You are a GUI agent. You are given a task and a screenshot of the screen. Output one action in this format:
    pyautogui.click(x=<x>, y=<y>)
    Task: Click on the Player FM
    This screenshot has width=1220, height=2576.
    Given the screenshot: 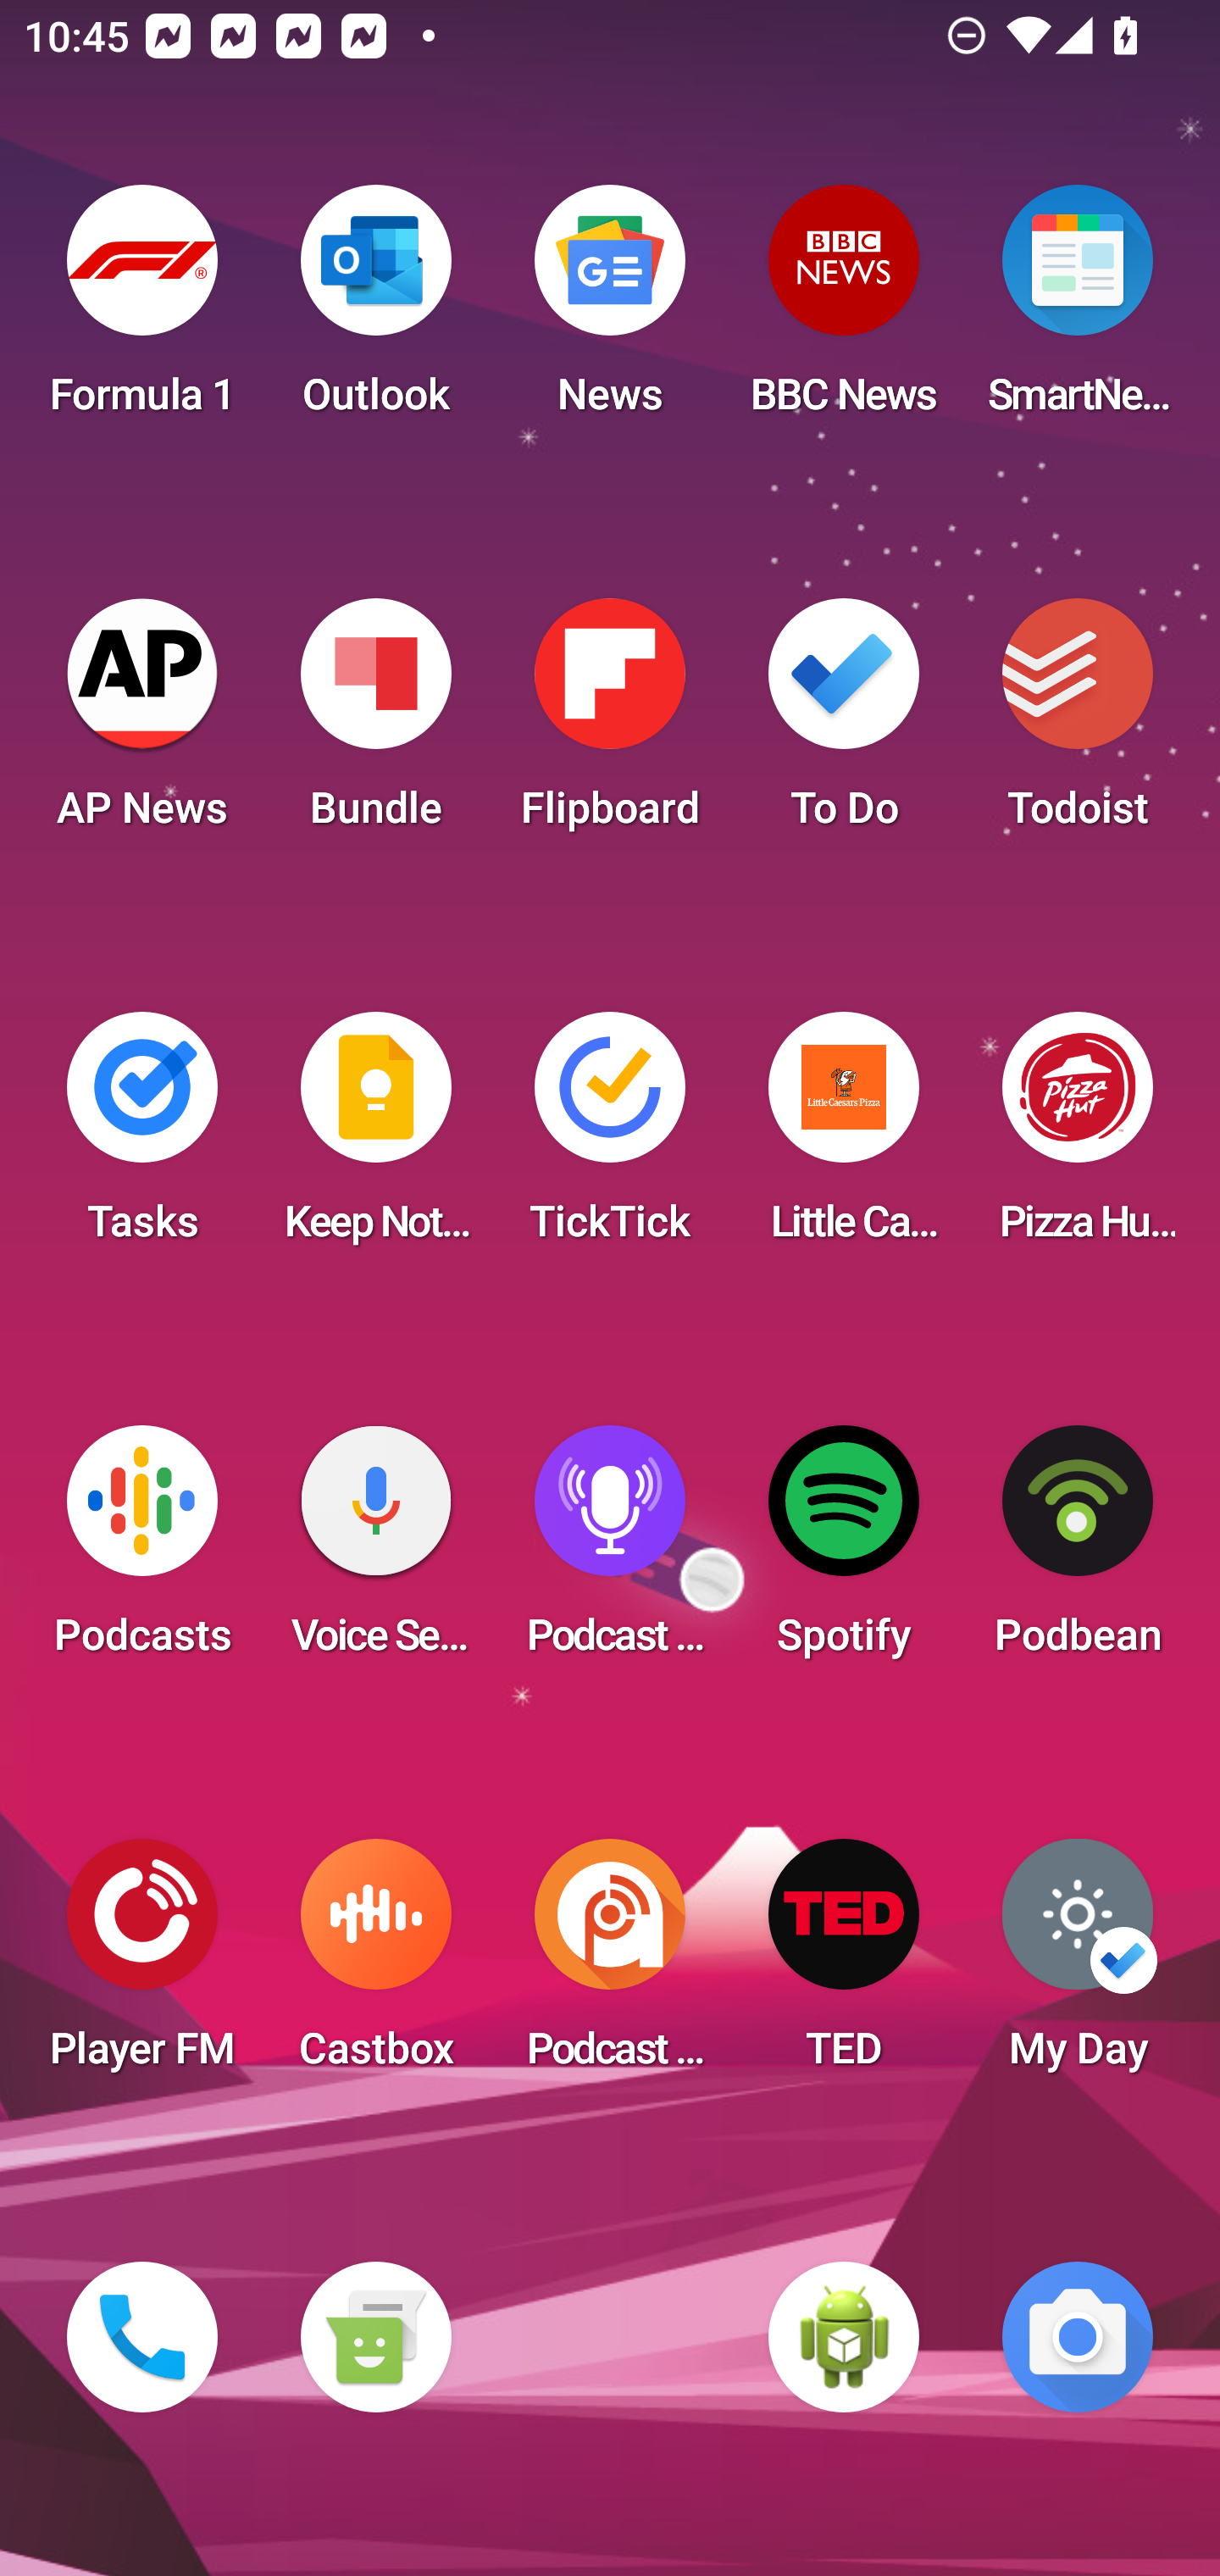 What is the action you would take?
    pyautogui.click(x=142, y=1964)
    